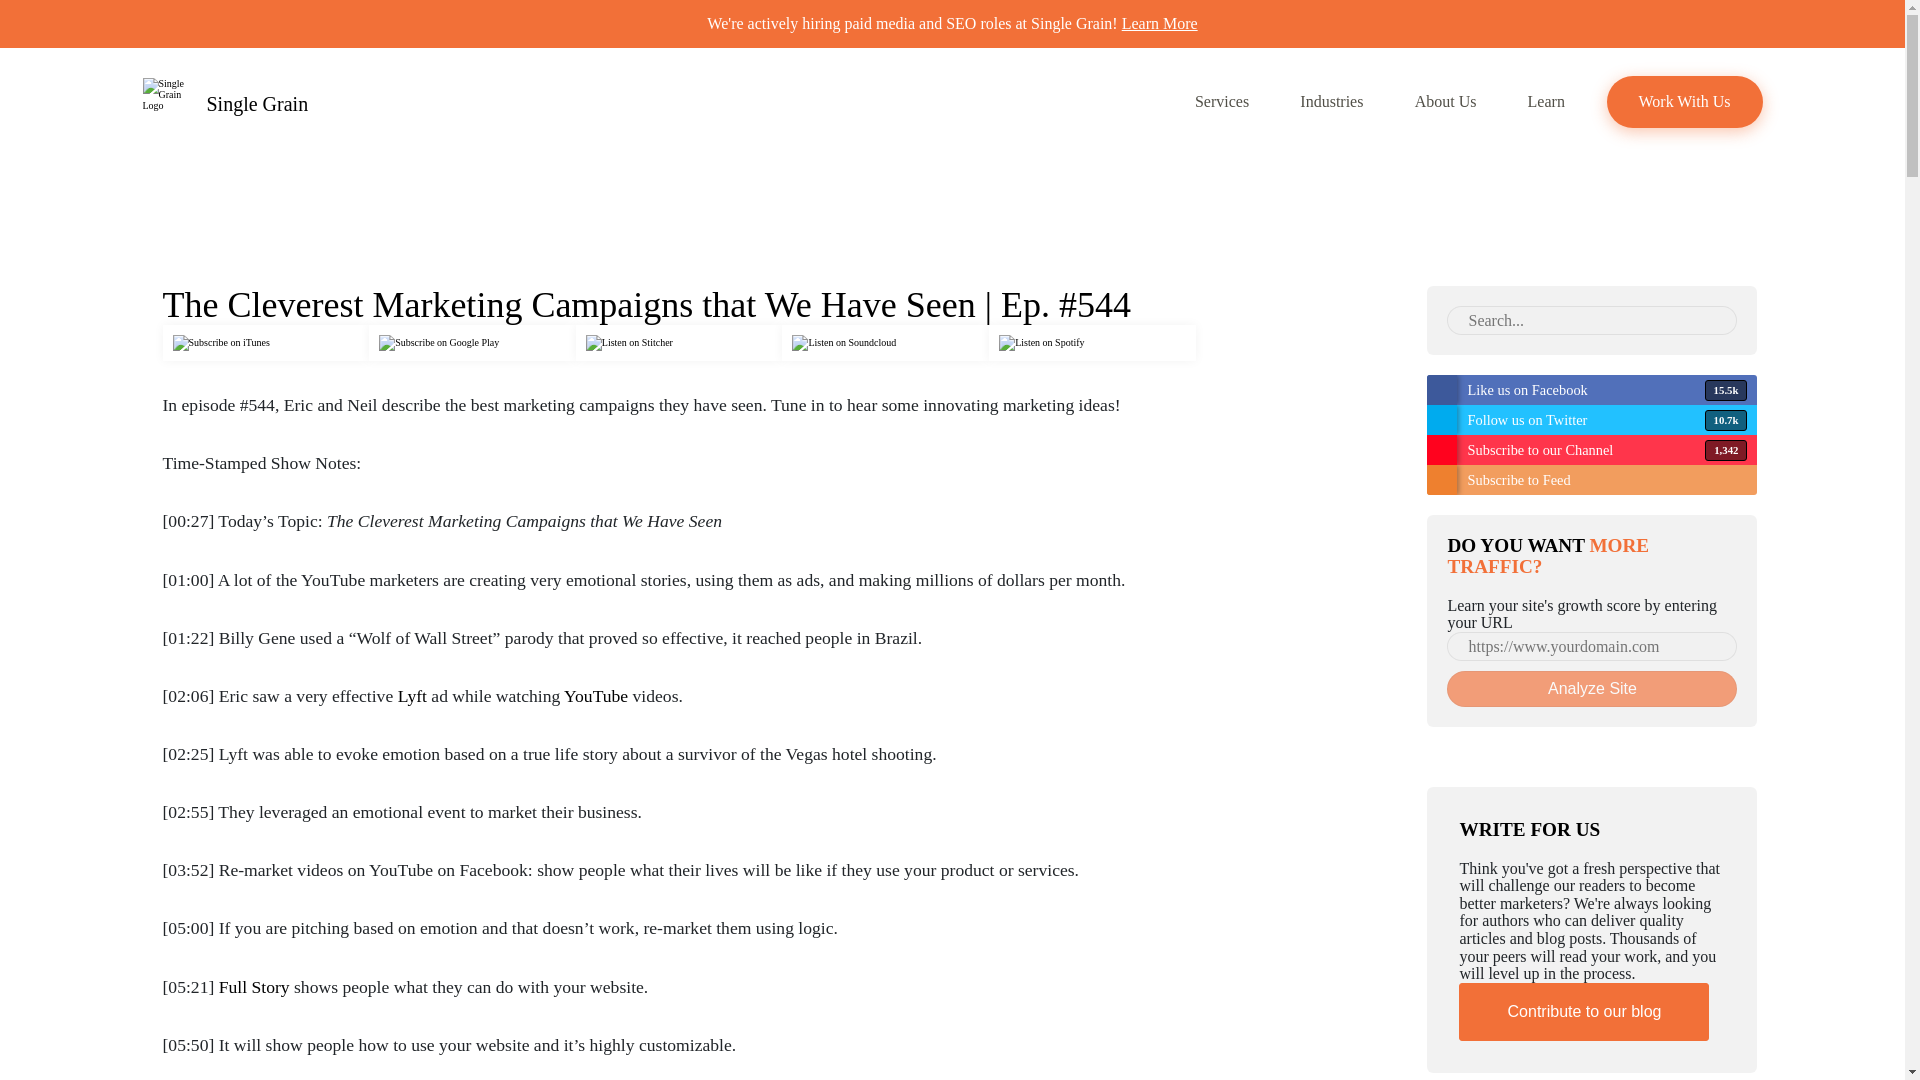  Describe the element at coordinates (224, 102) in the screenshot. I see `Single Grain` at that location.